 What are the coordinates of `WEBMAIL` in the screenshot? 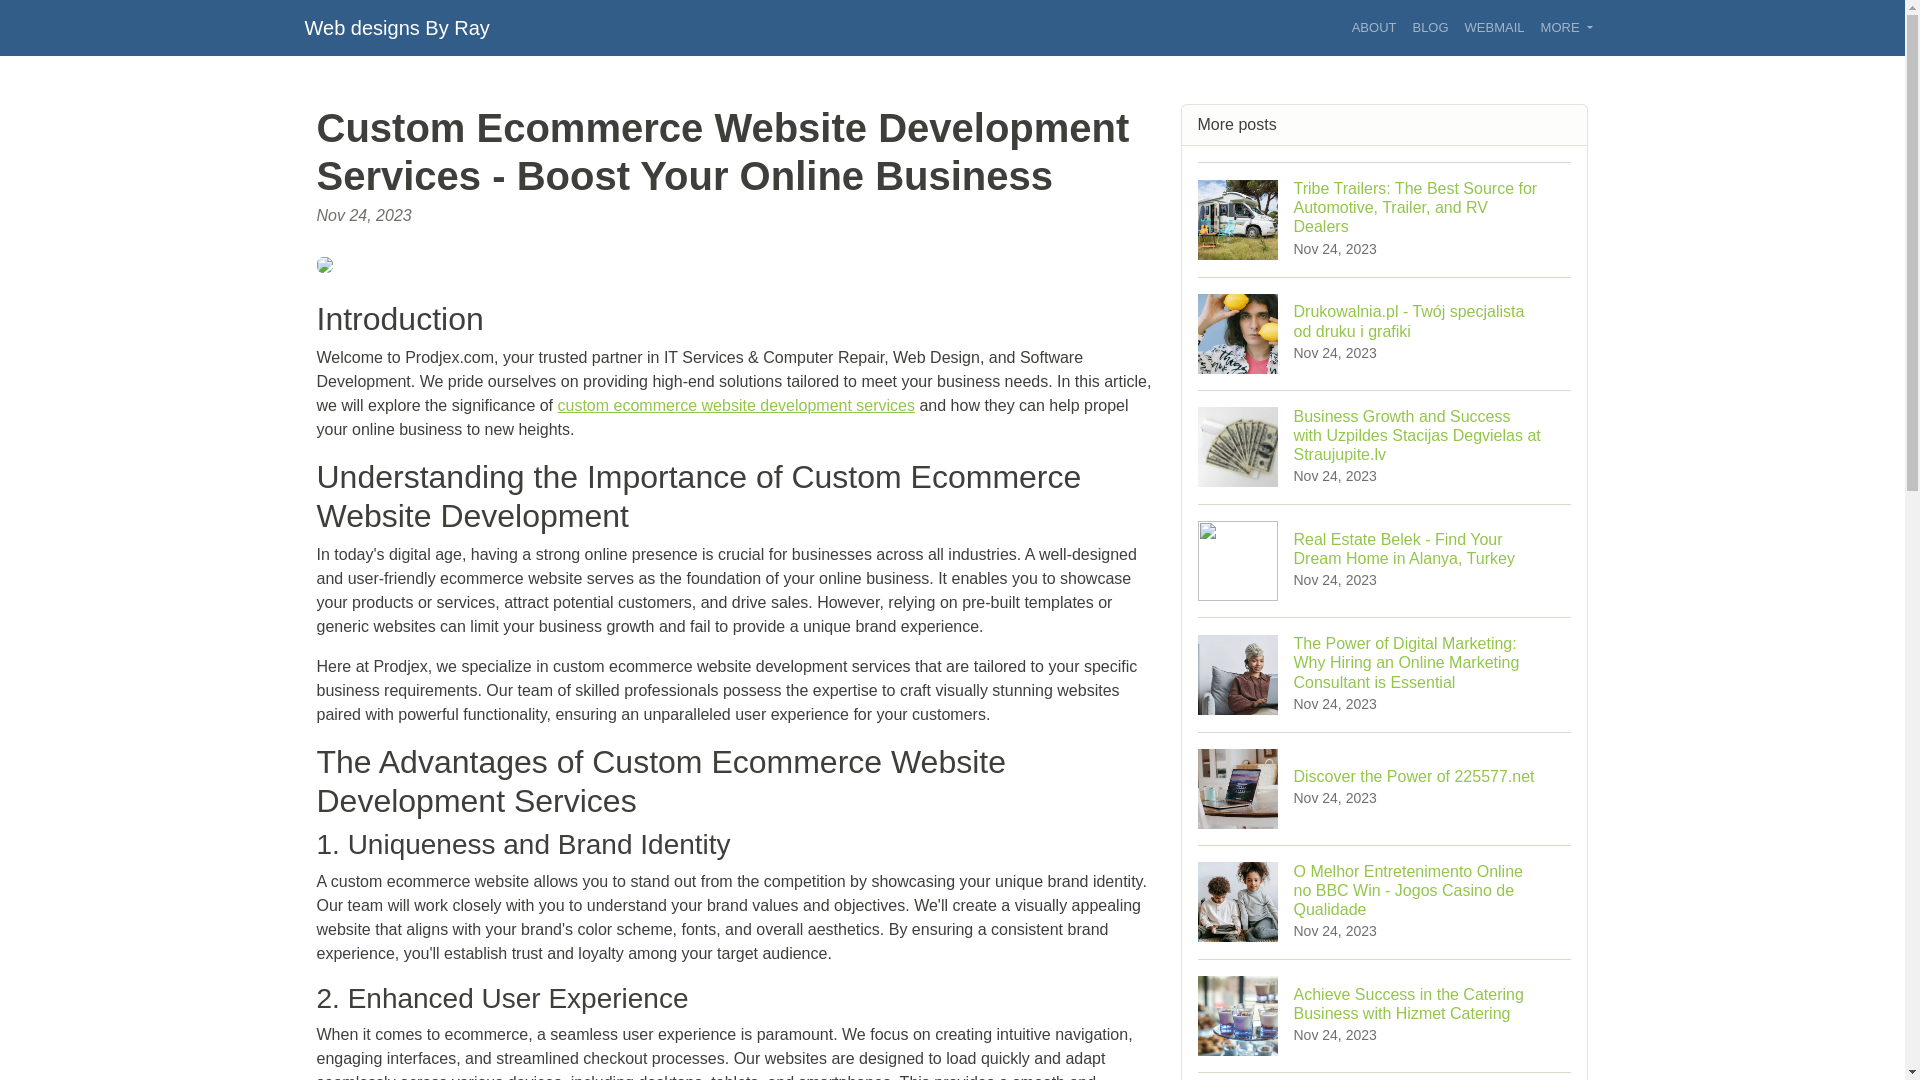 It's located at (1494, 28).